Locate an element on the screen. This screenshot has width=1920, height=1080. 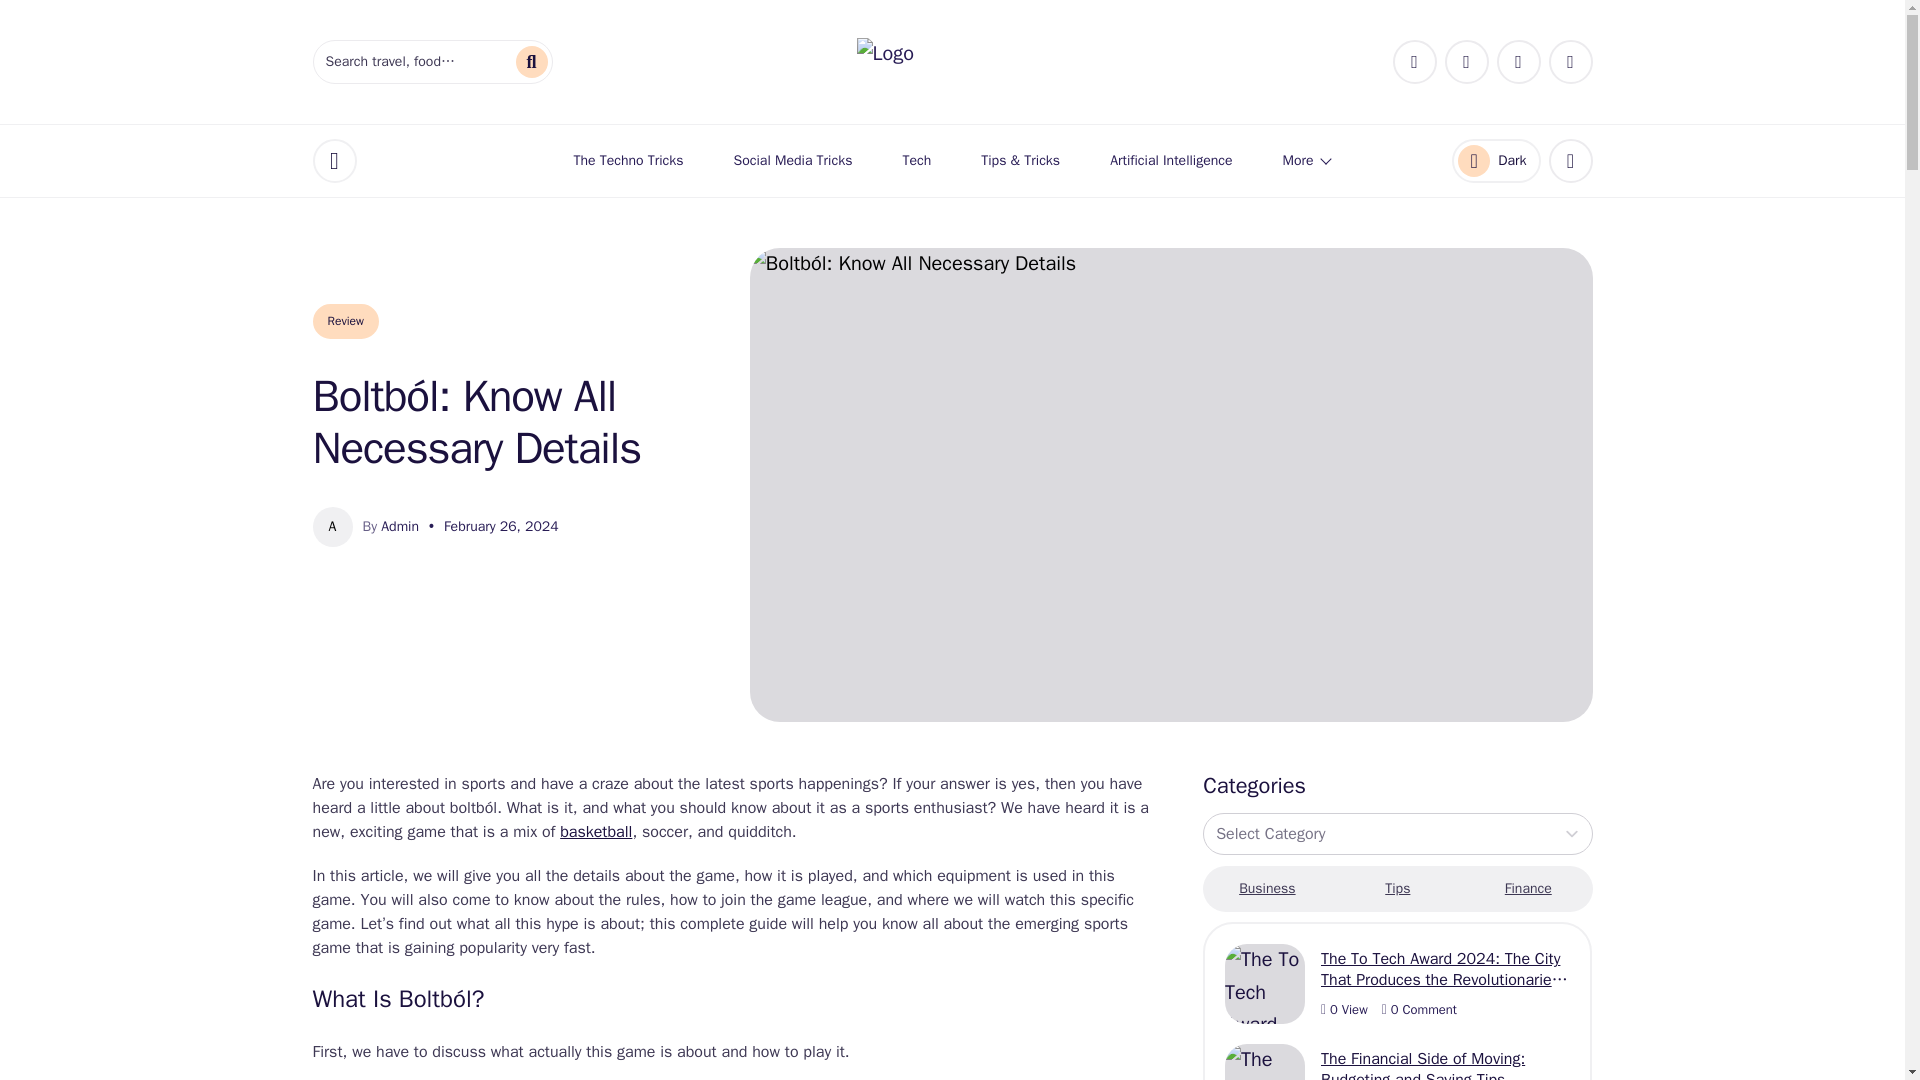
Finance is located at coordinates (1495, 160).